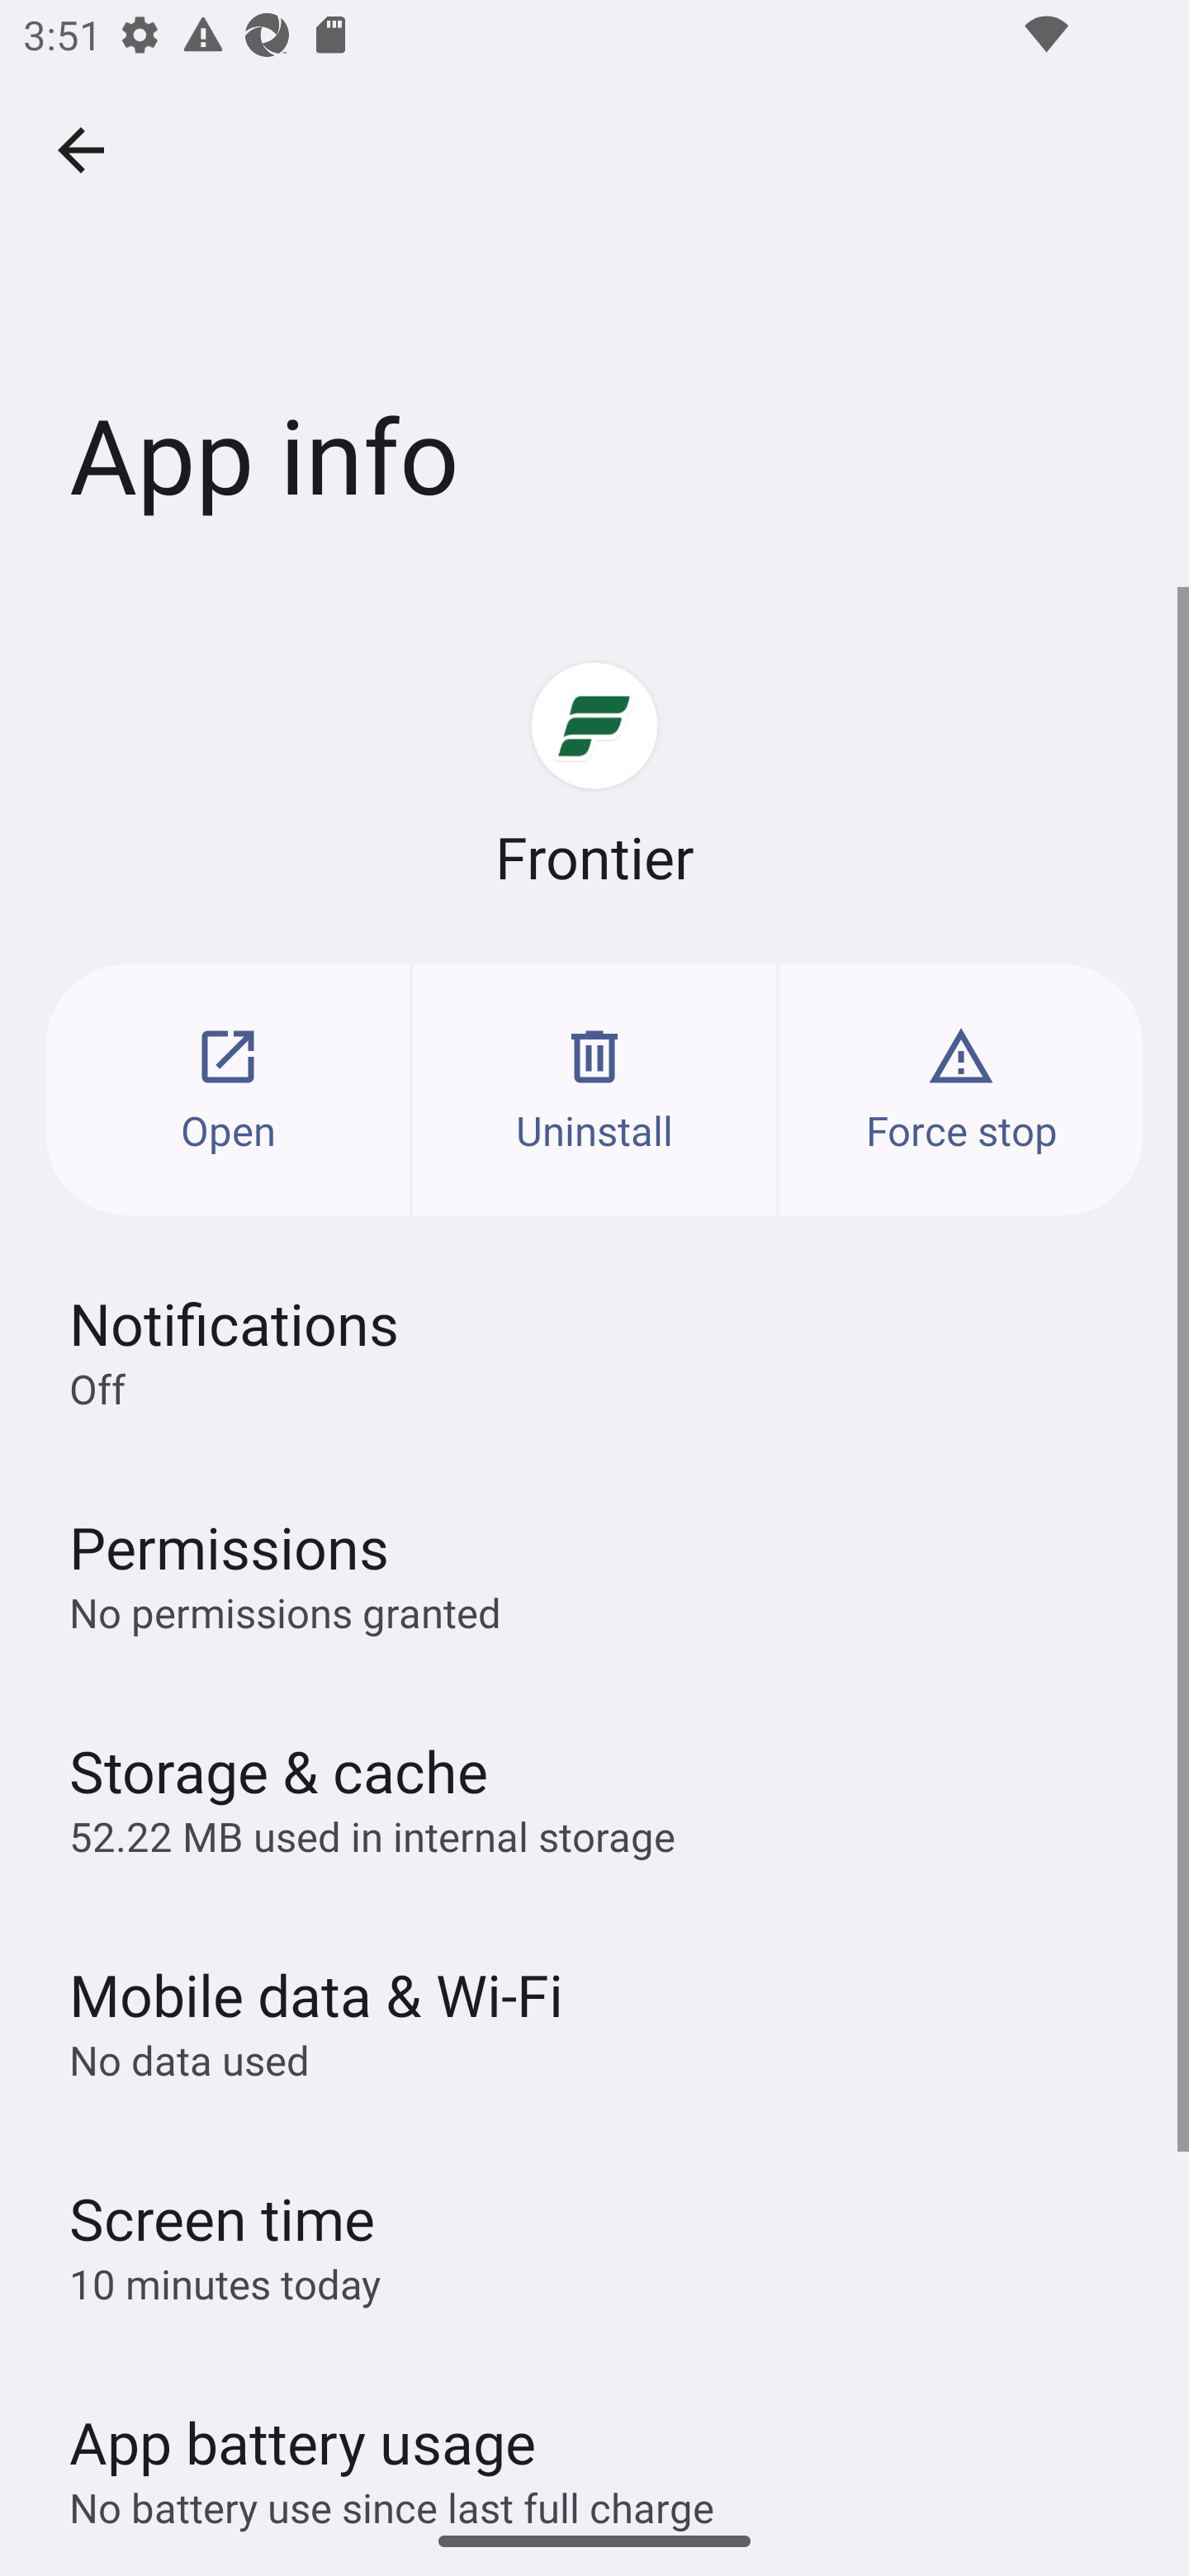 Image resolution: width=1189 pixels, height=2576 pixels. What do you see at coordinates (961, 1089) in the screenshot?
I see `Force stop` at bounding box center [961, 1089].